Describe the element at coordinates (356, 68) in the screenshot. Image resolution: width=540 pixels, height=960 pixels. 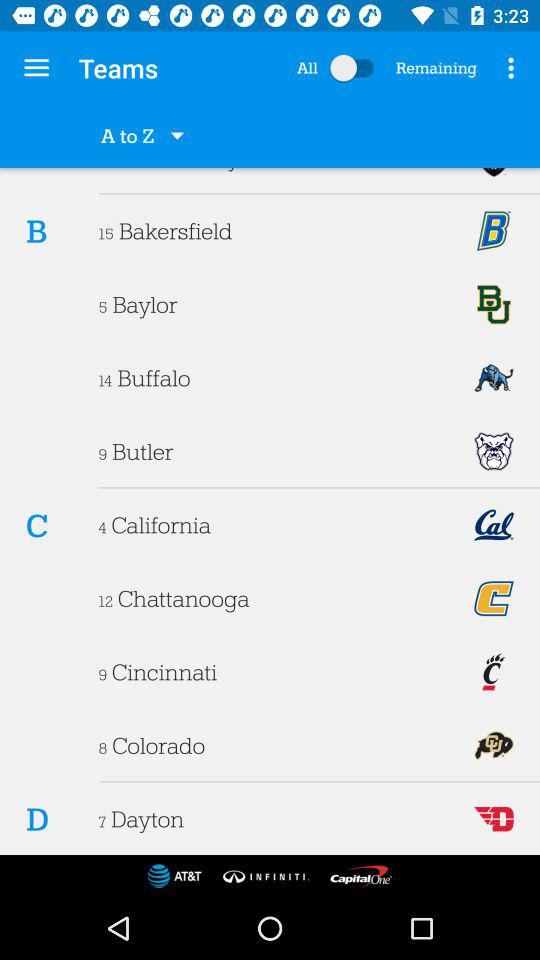
I see `toggle select all` at that location.